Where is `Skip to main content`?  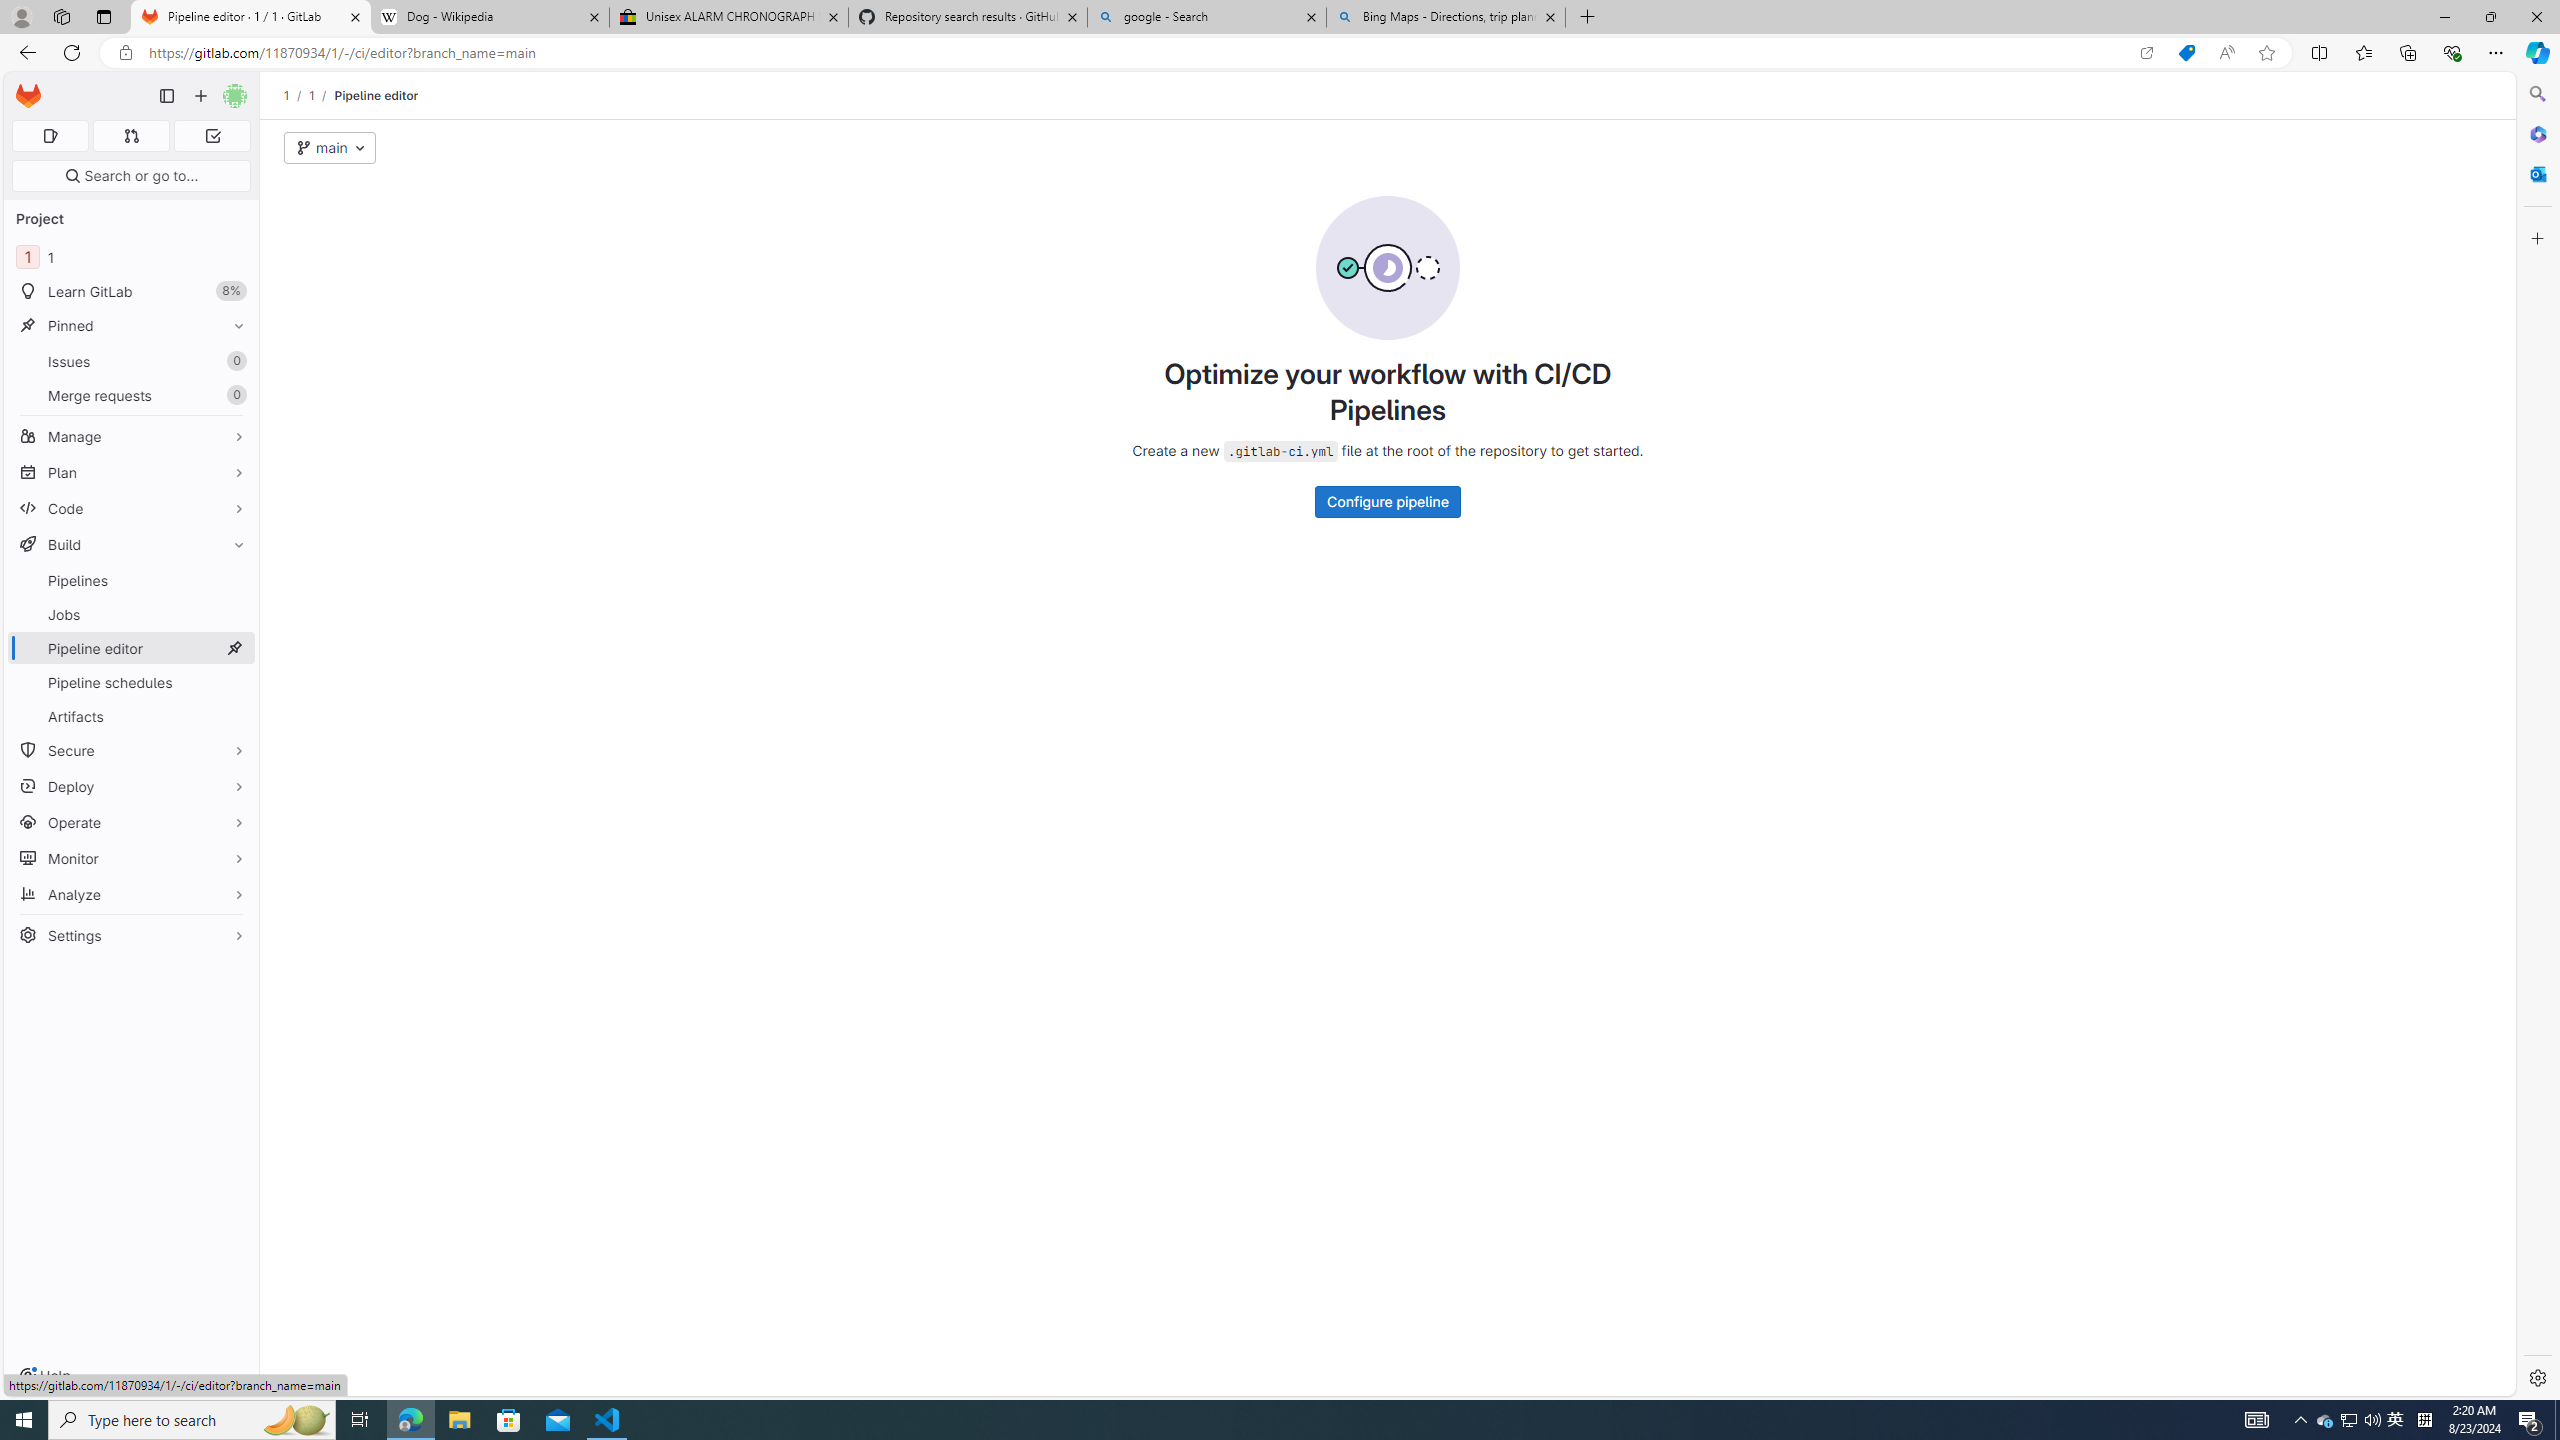 Skip to main content is located at coordinates (24, 88).